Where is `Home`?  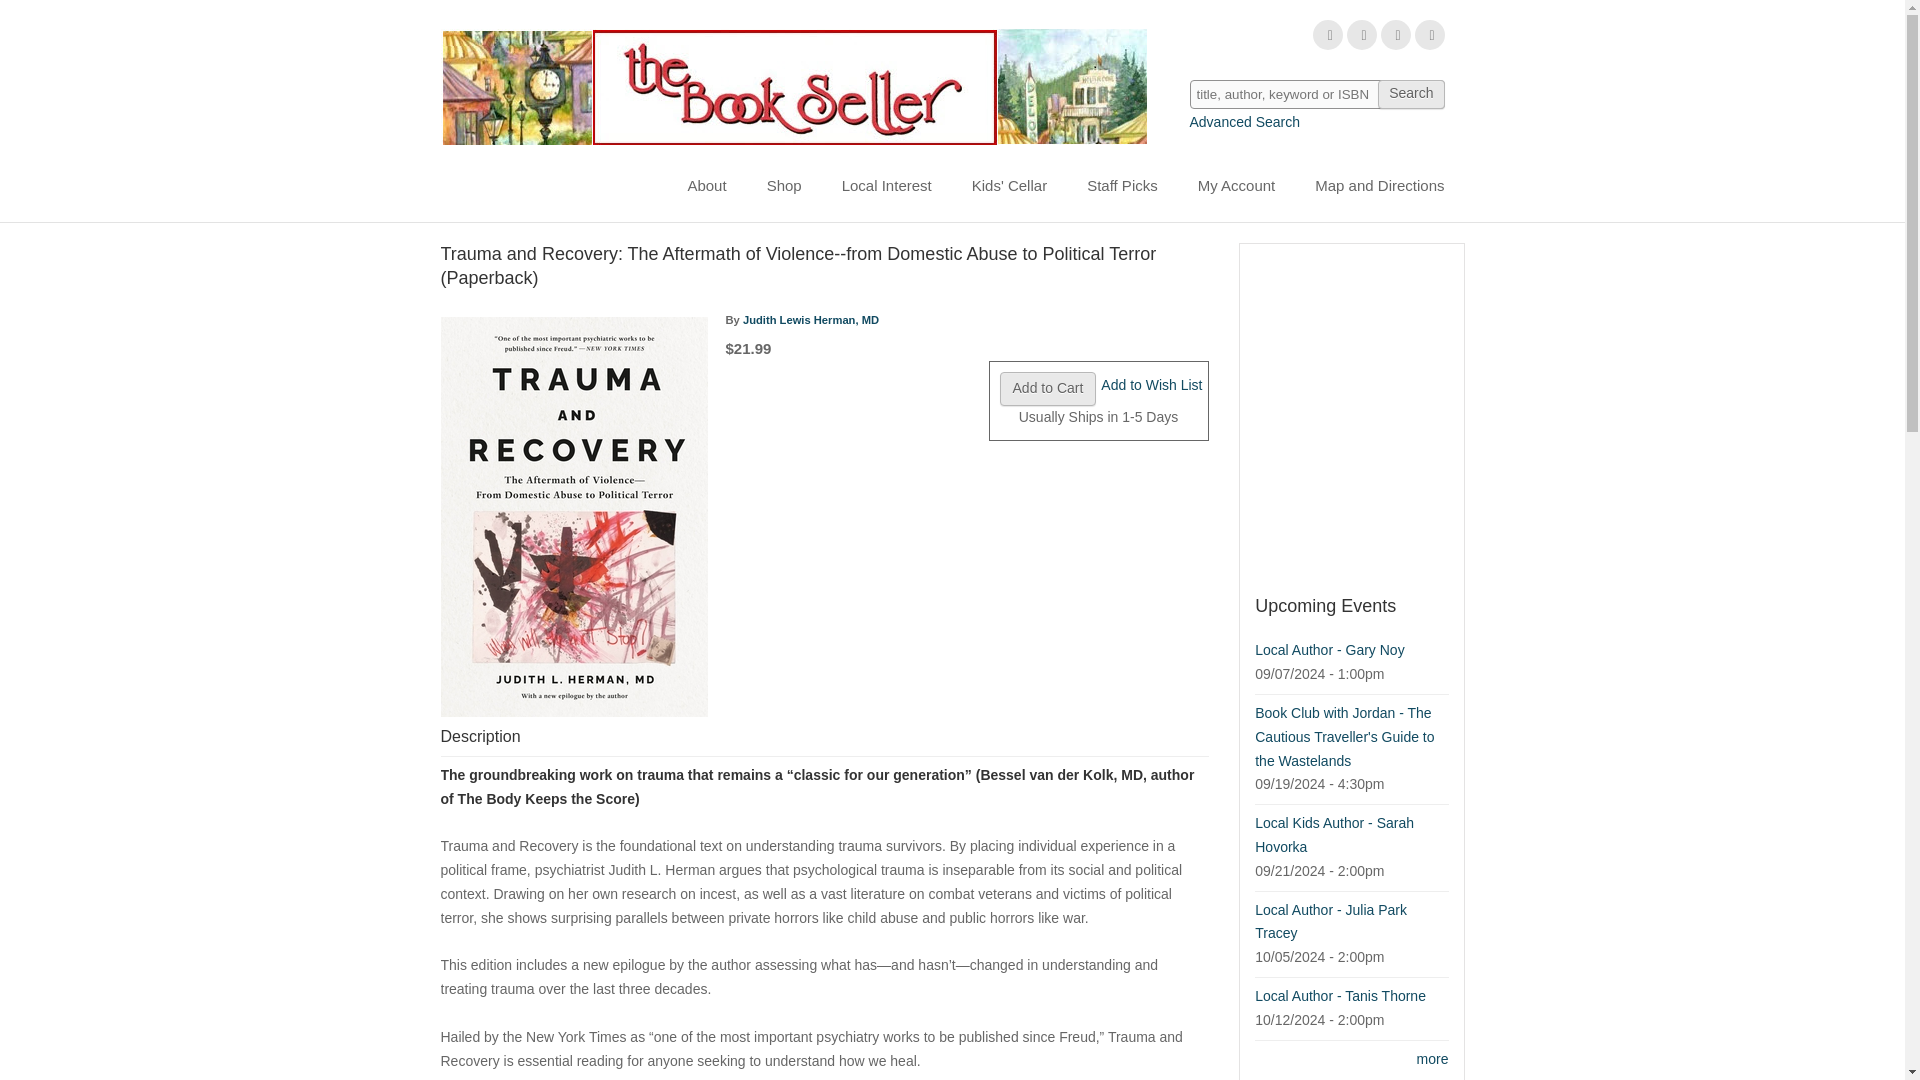 Home is located at coordinates (792, 86).